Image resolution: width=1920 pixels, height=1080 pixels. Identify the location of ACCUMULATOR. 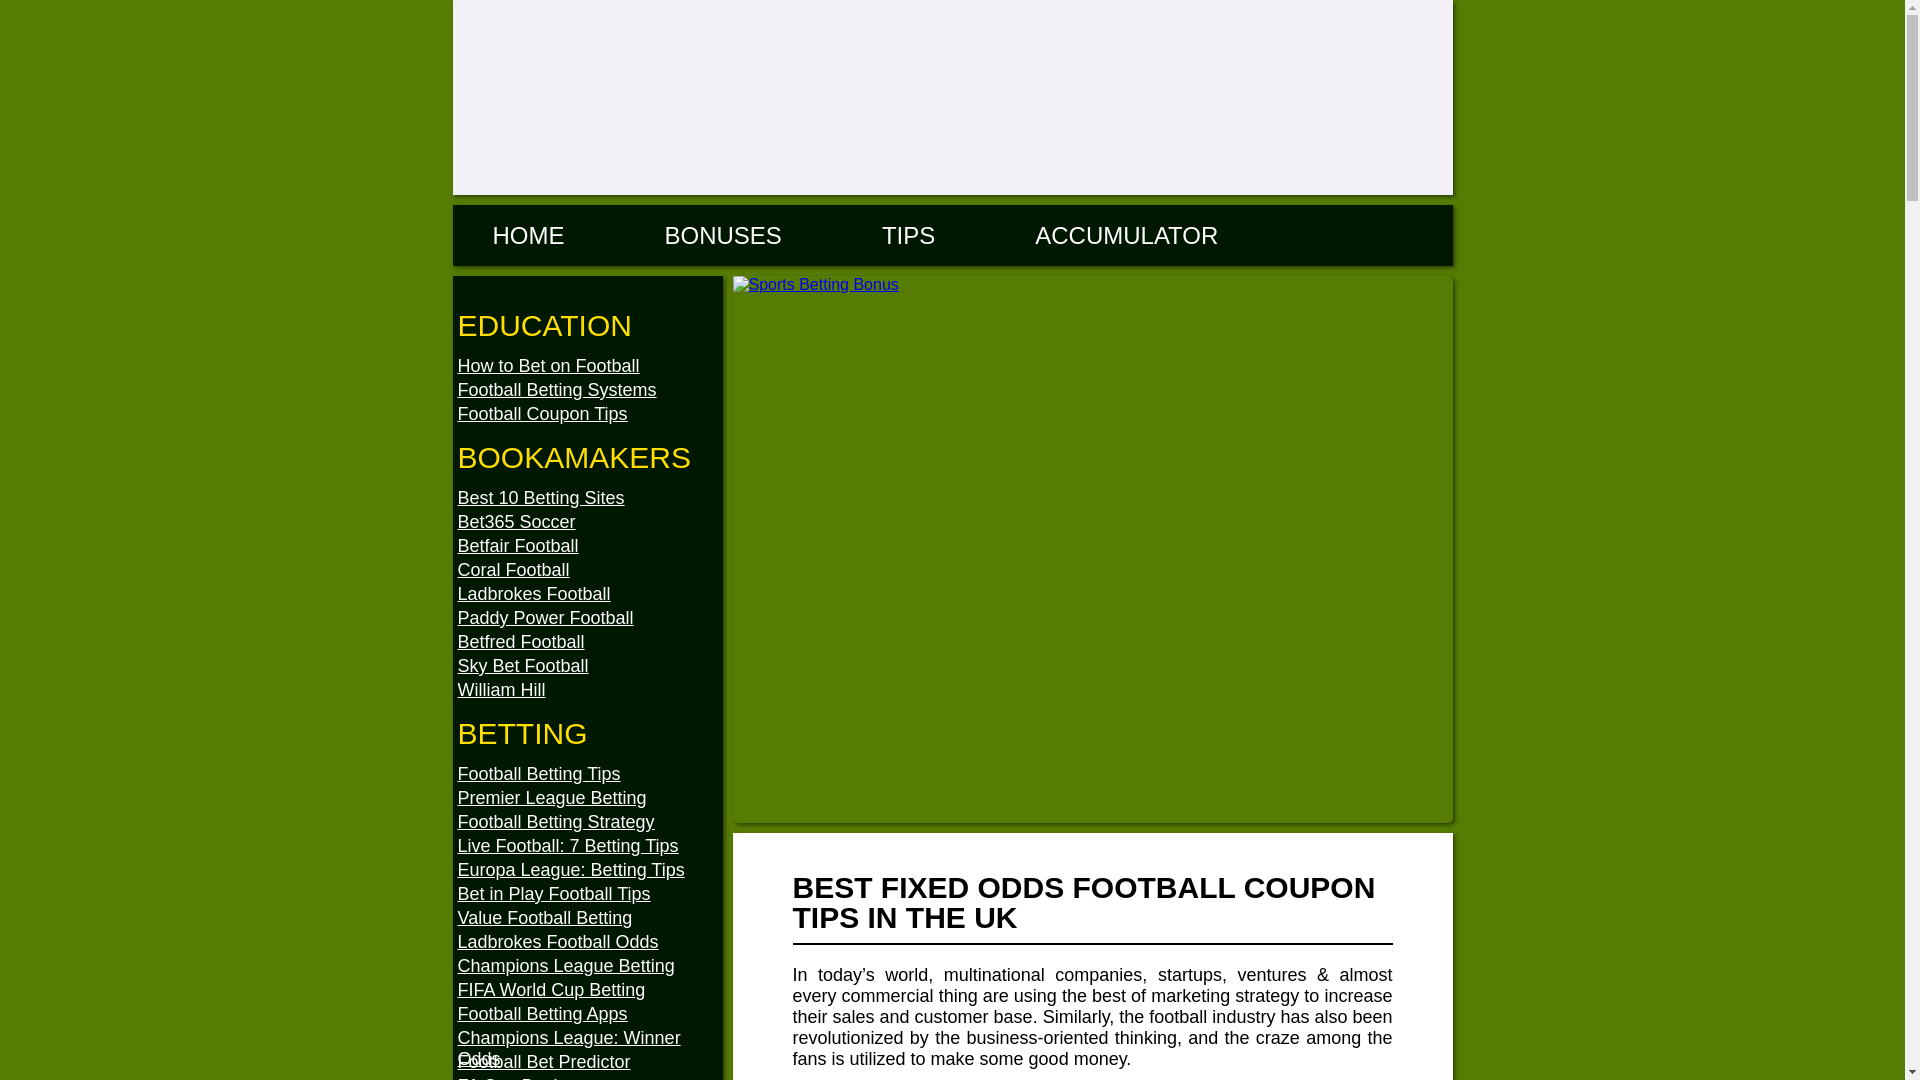
(1126, 236).